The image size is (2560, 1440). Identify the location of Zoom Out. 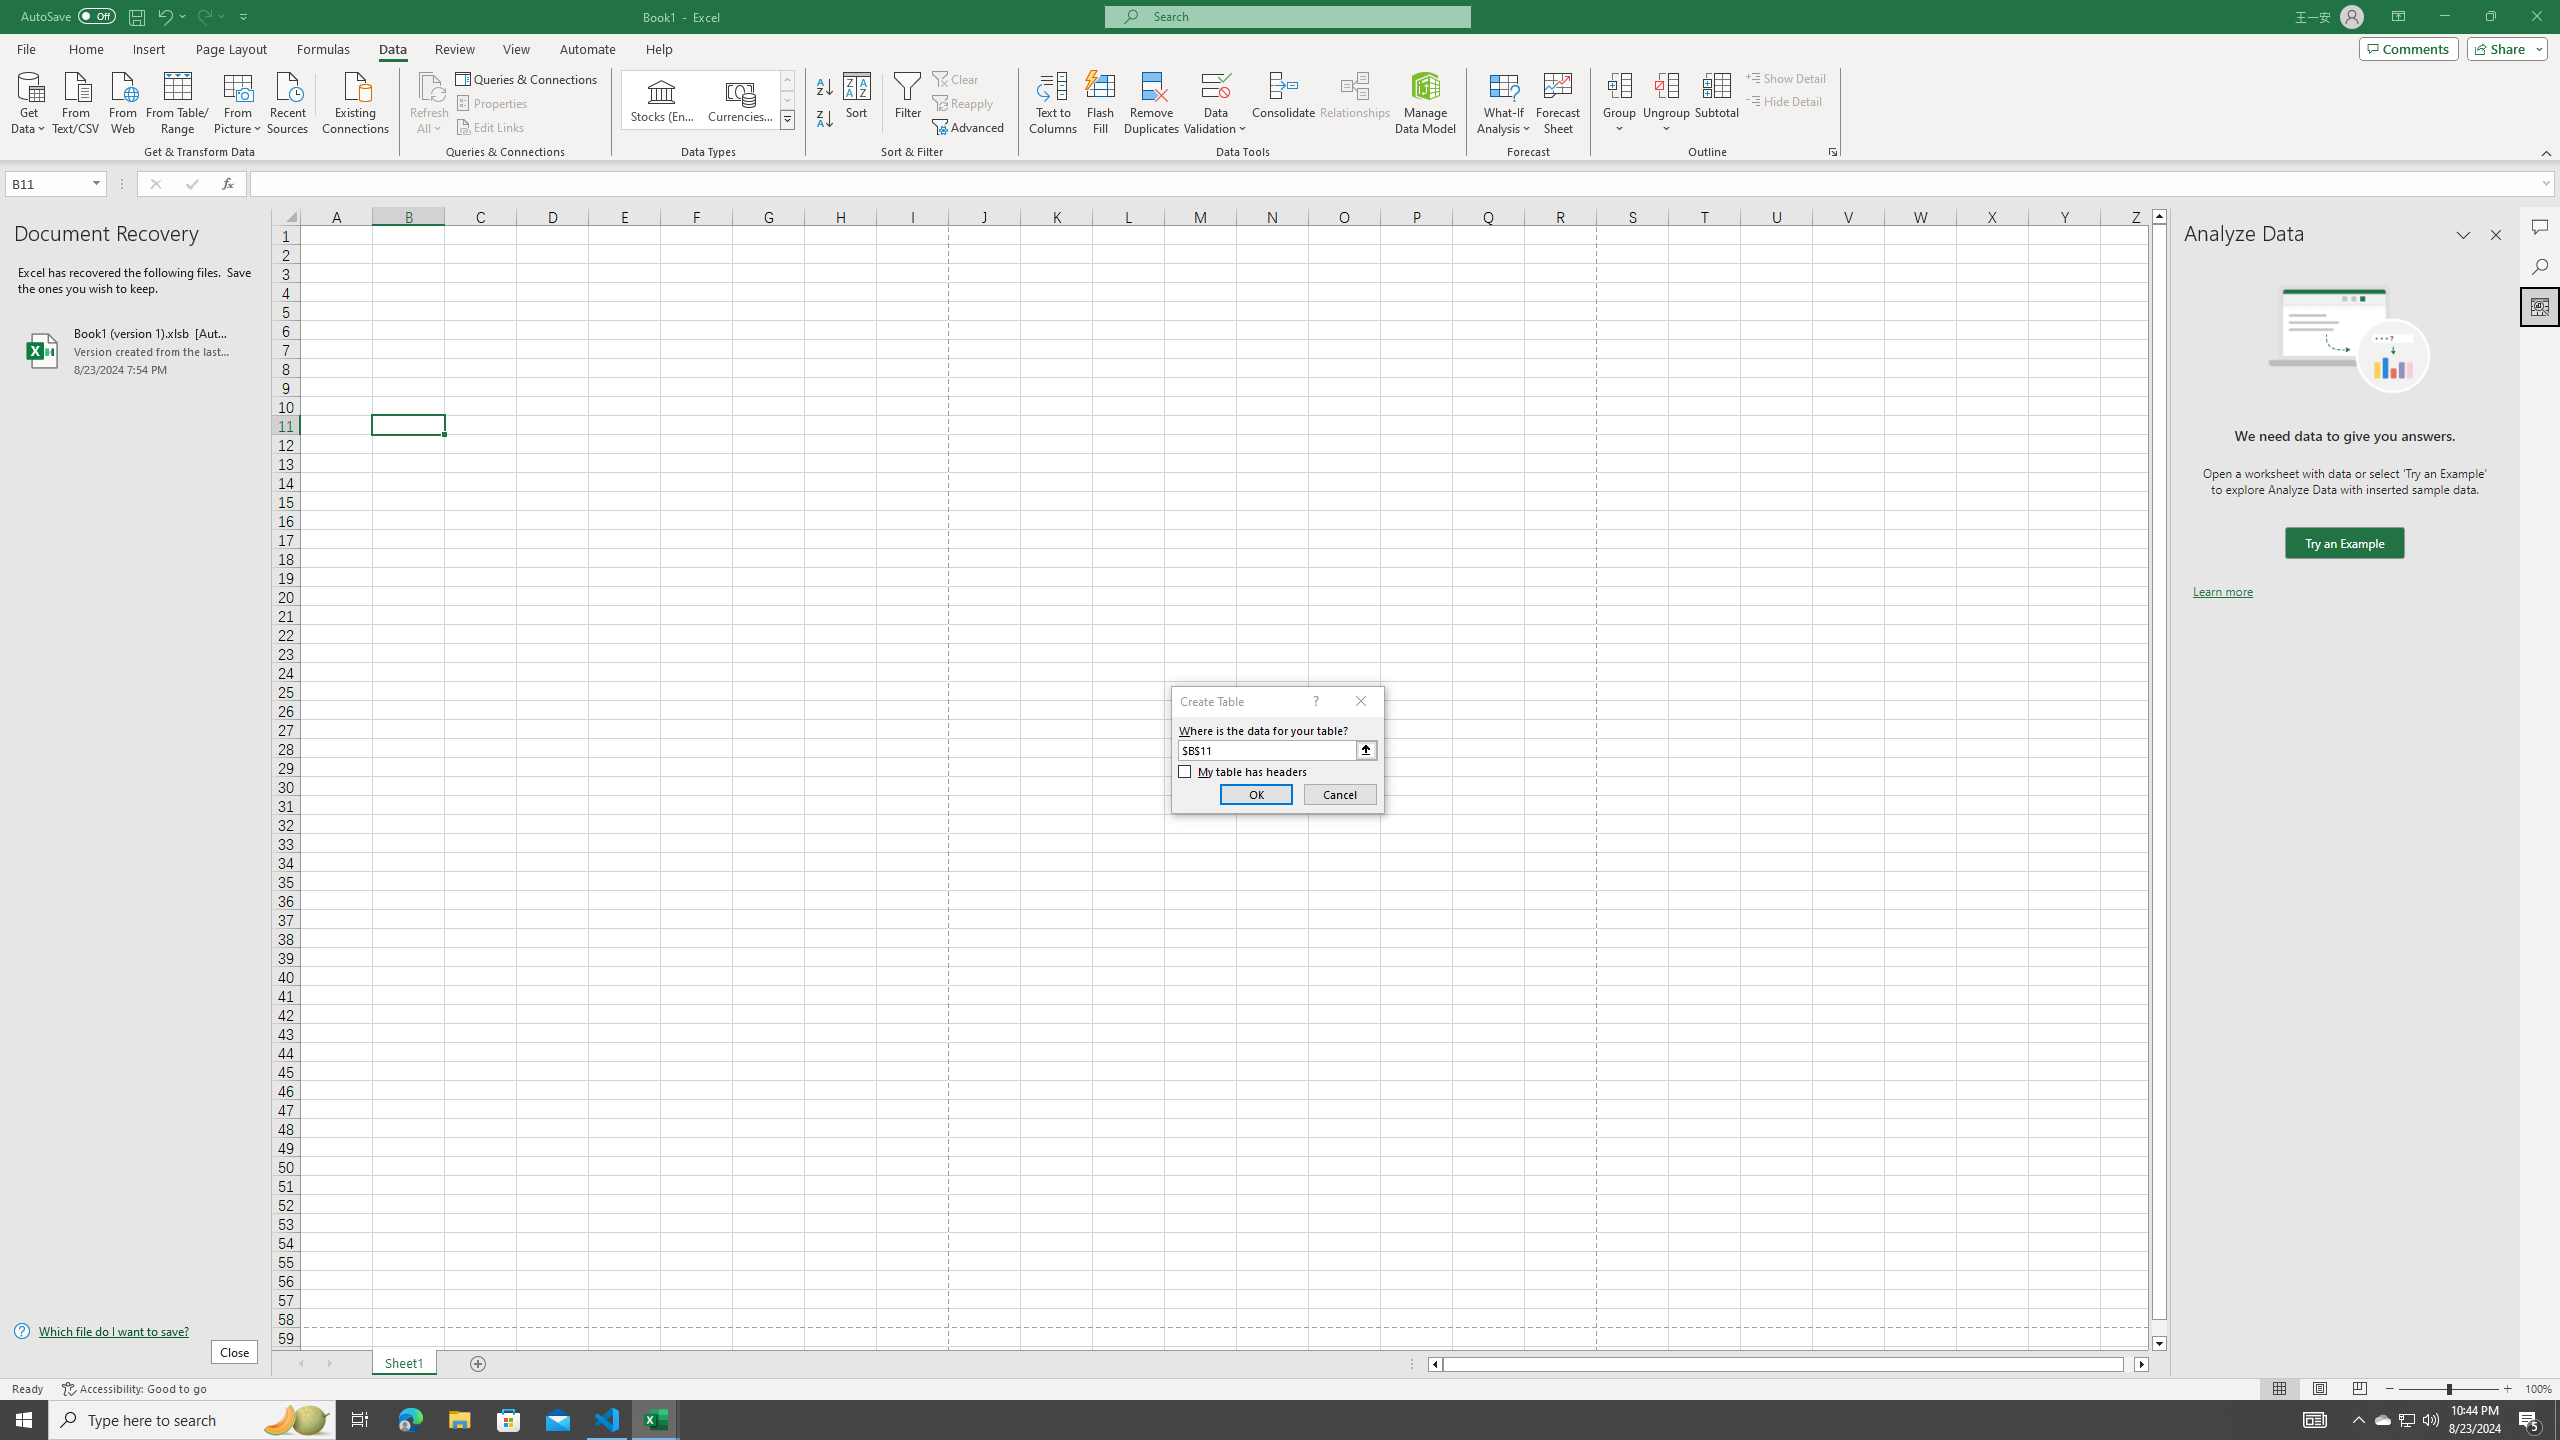
(2422, 1389).